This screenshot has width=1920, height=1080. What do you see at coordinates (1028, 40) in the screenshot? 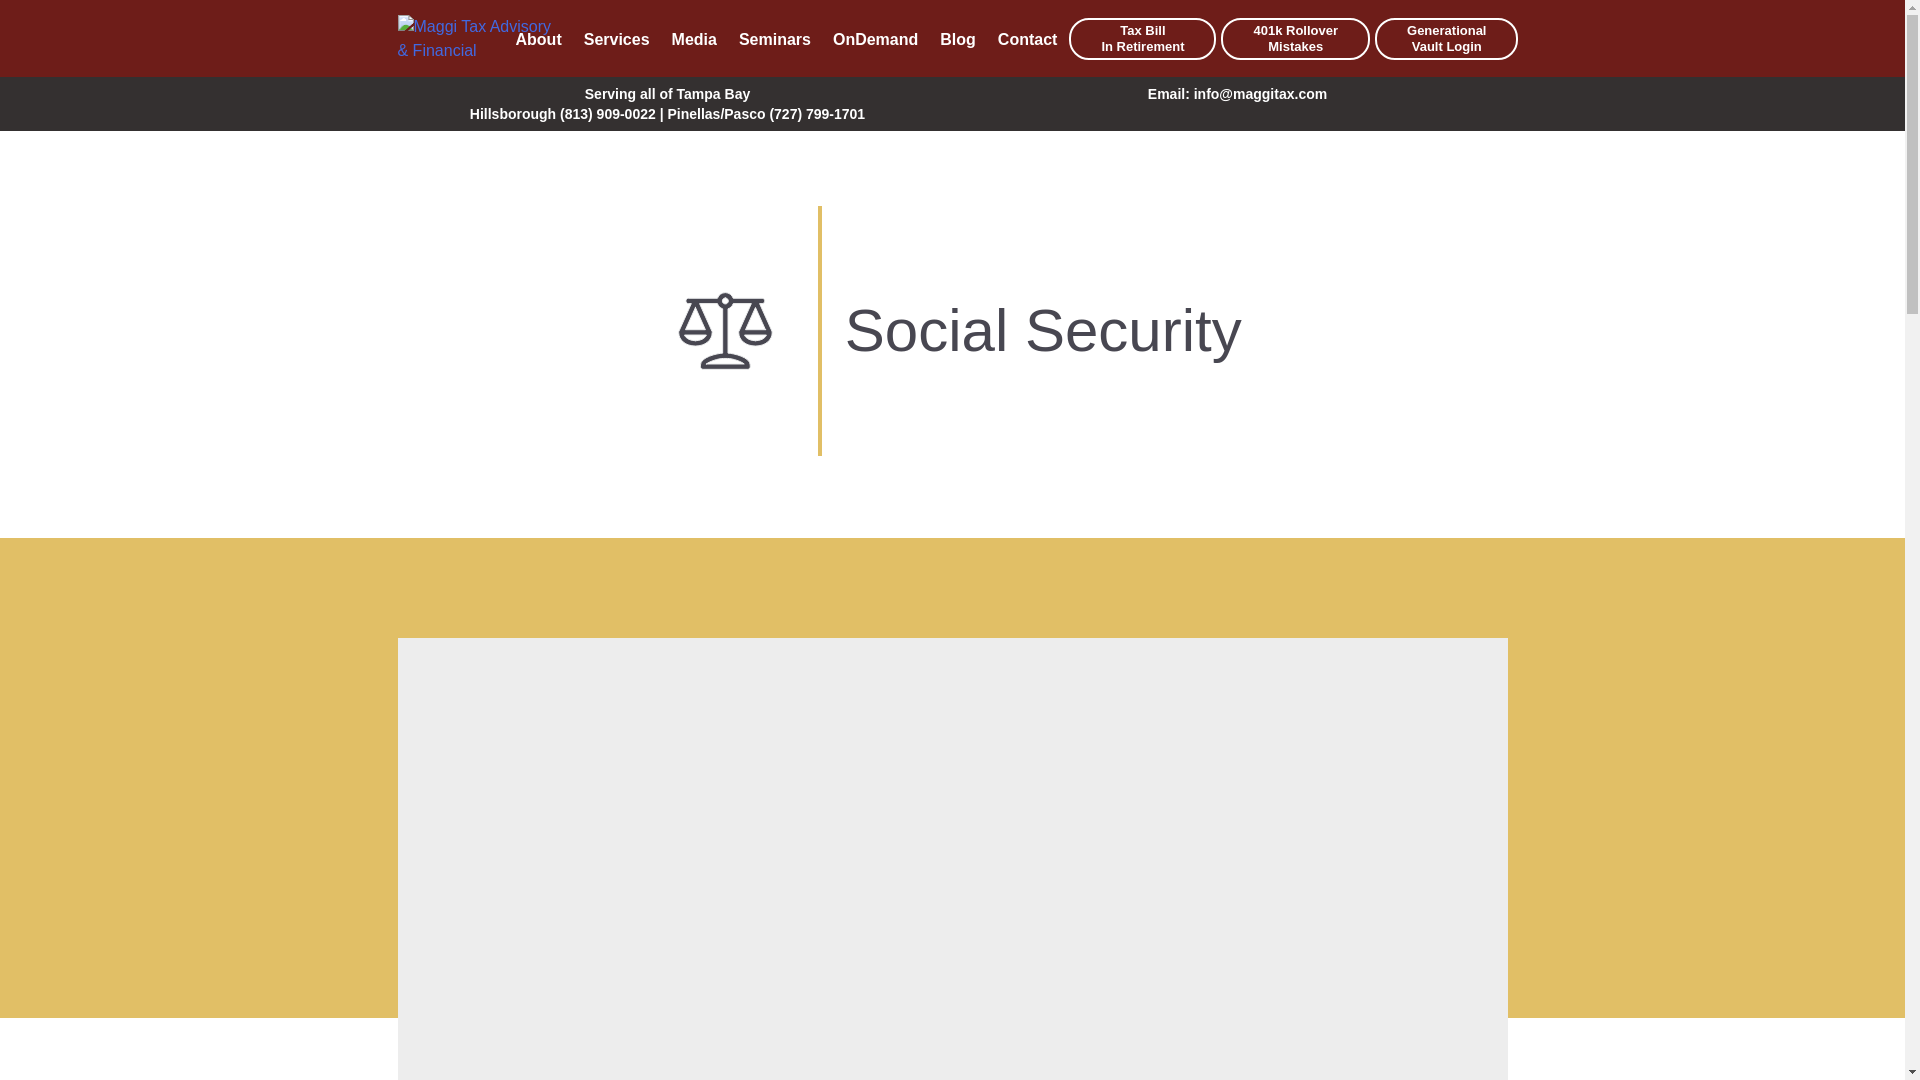
I see `About` at bounding box center [1028, 40].